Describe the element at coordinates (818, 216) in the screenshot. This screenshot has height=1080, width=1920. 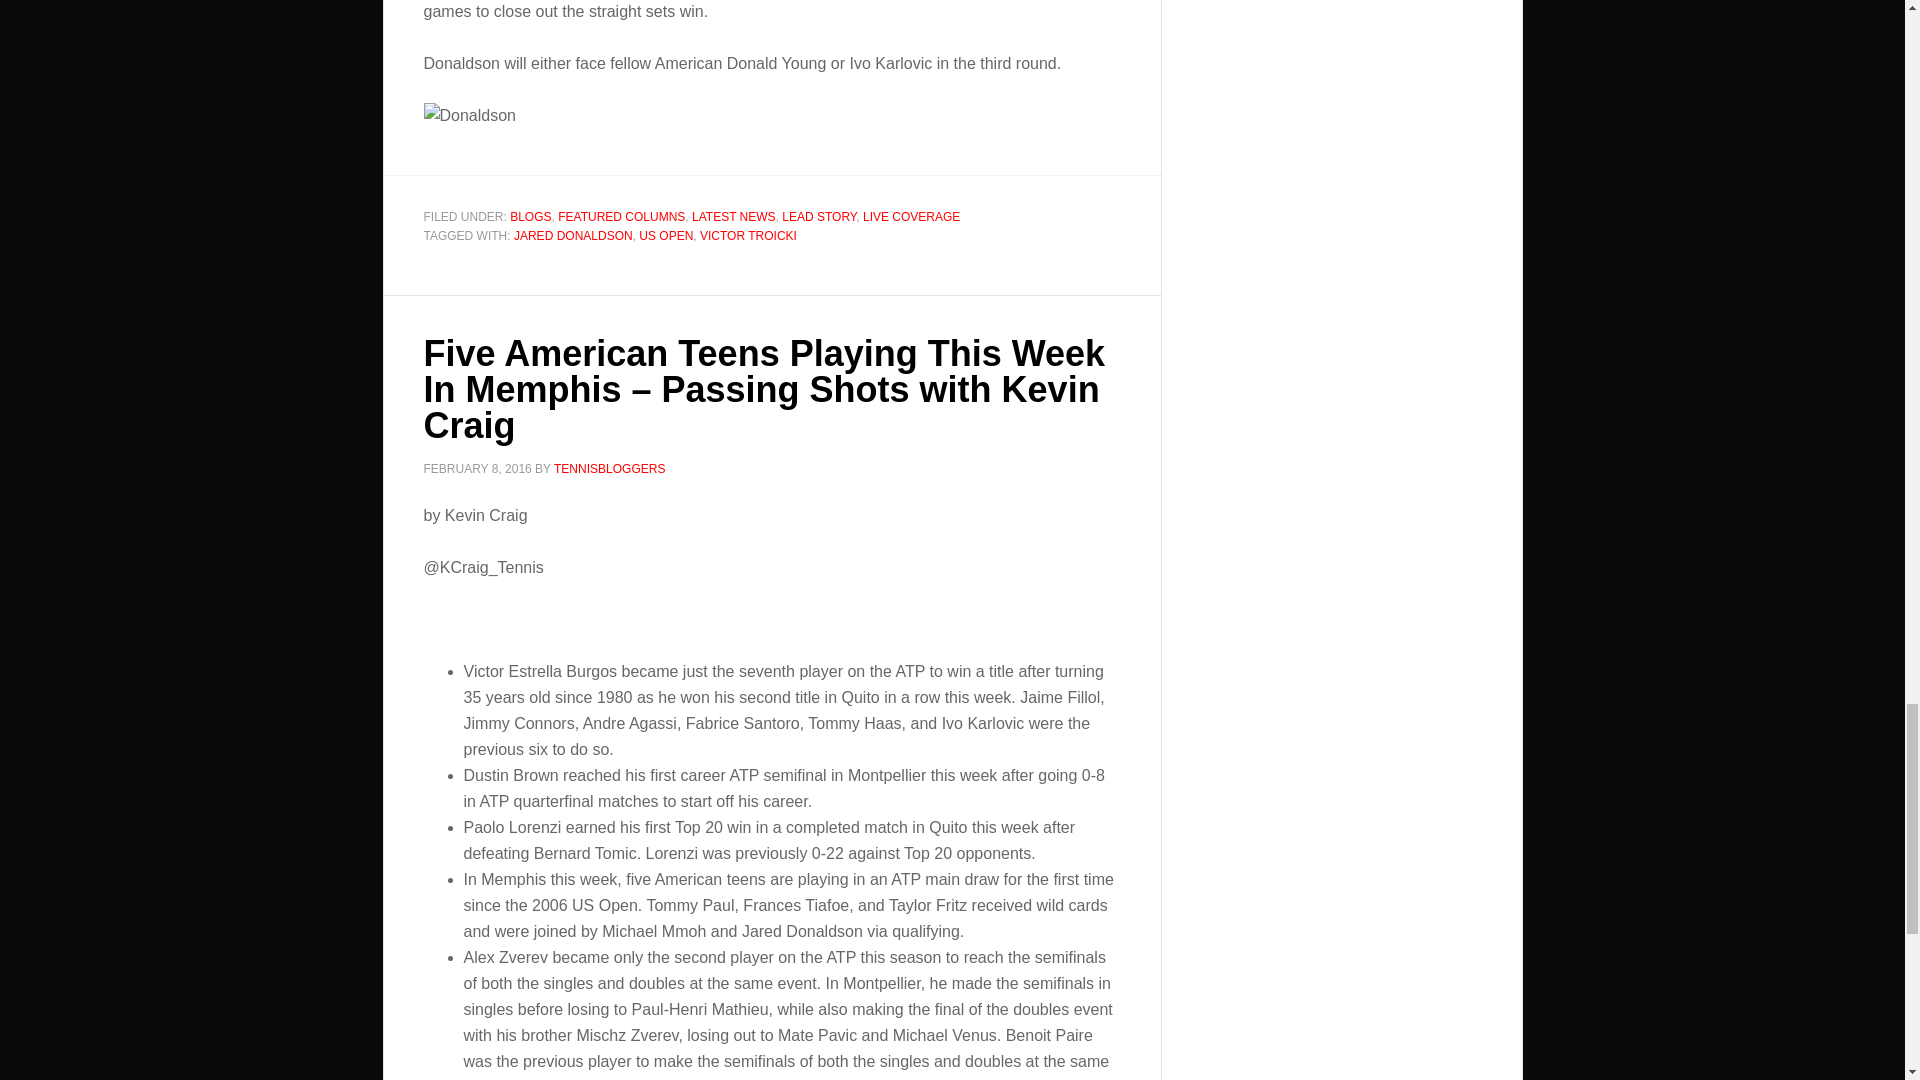
I see `LEAD STORY` at that location.